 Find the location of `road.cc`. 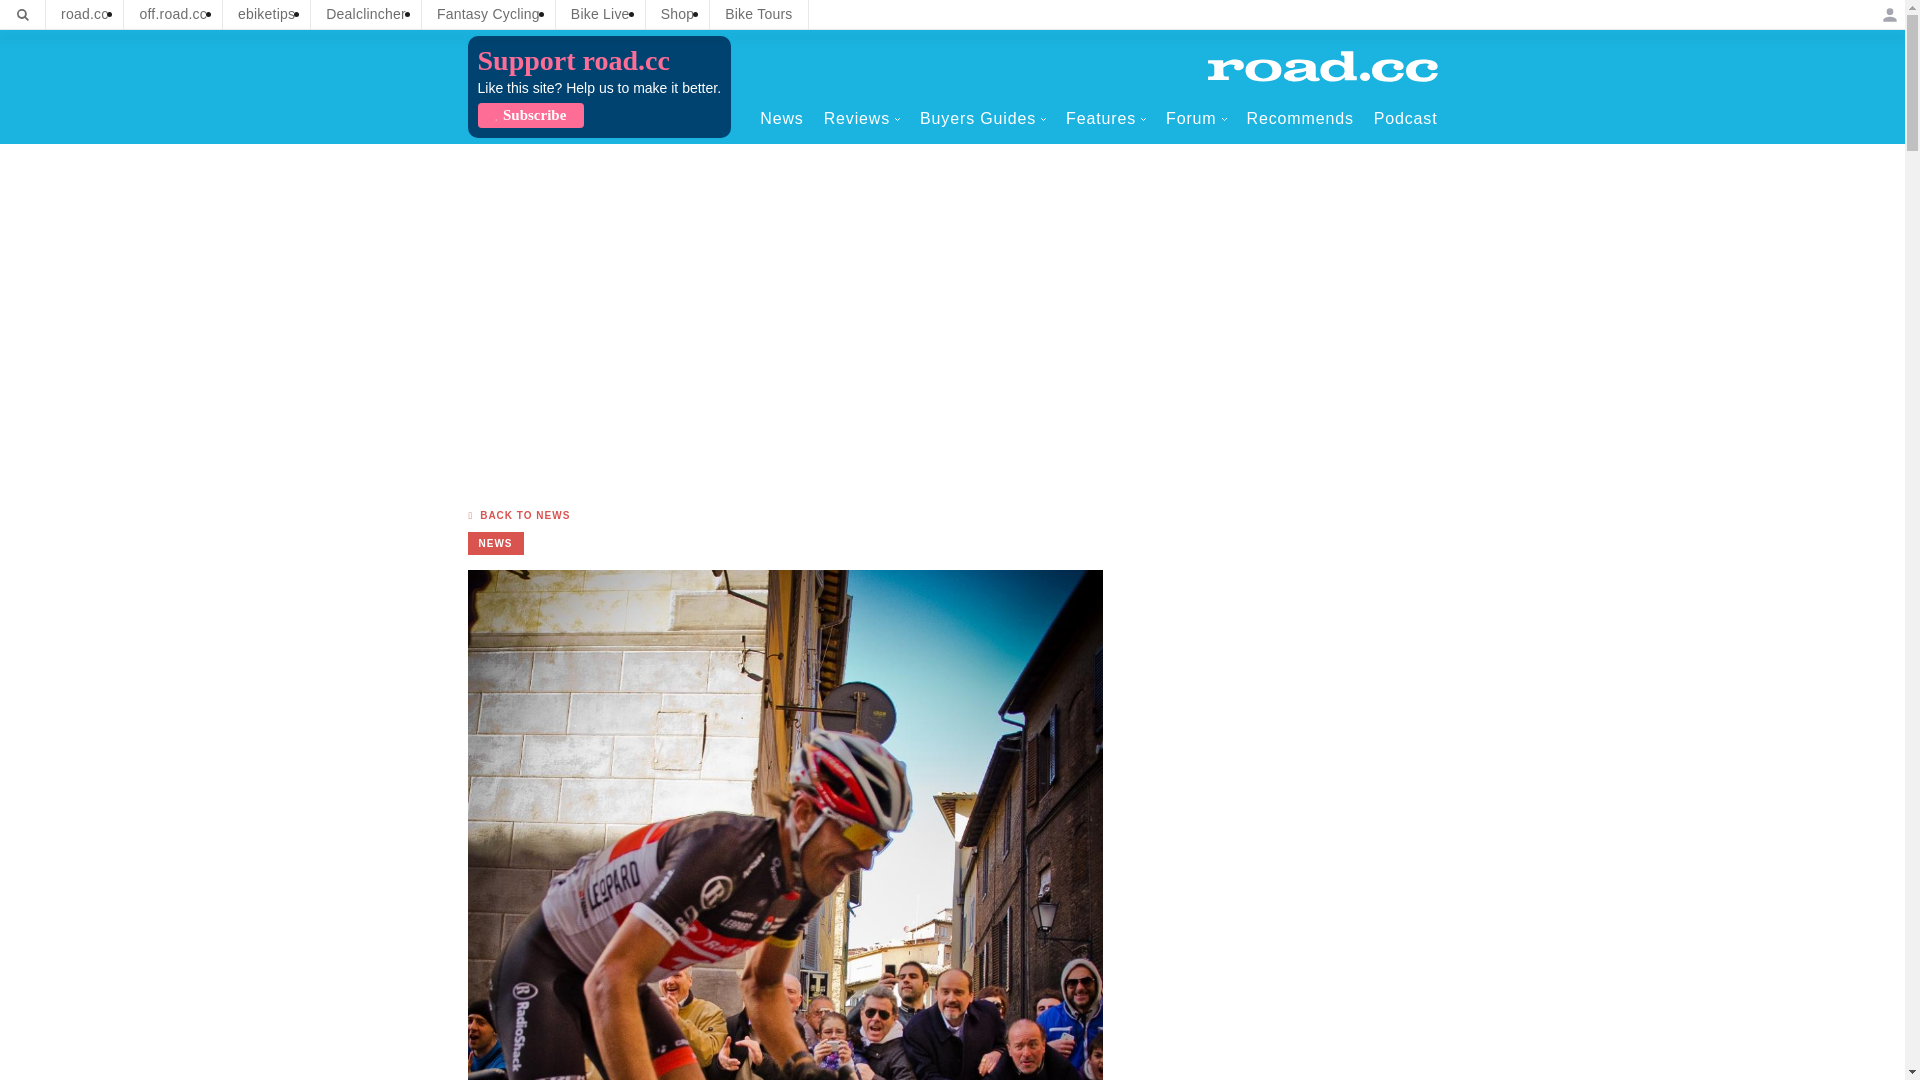

road.cc is located at coordinates (84, 14).